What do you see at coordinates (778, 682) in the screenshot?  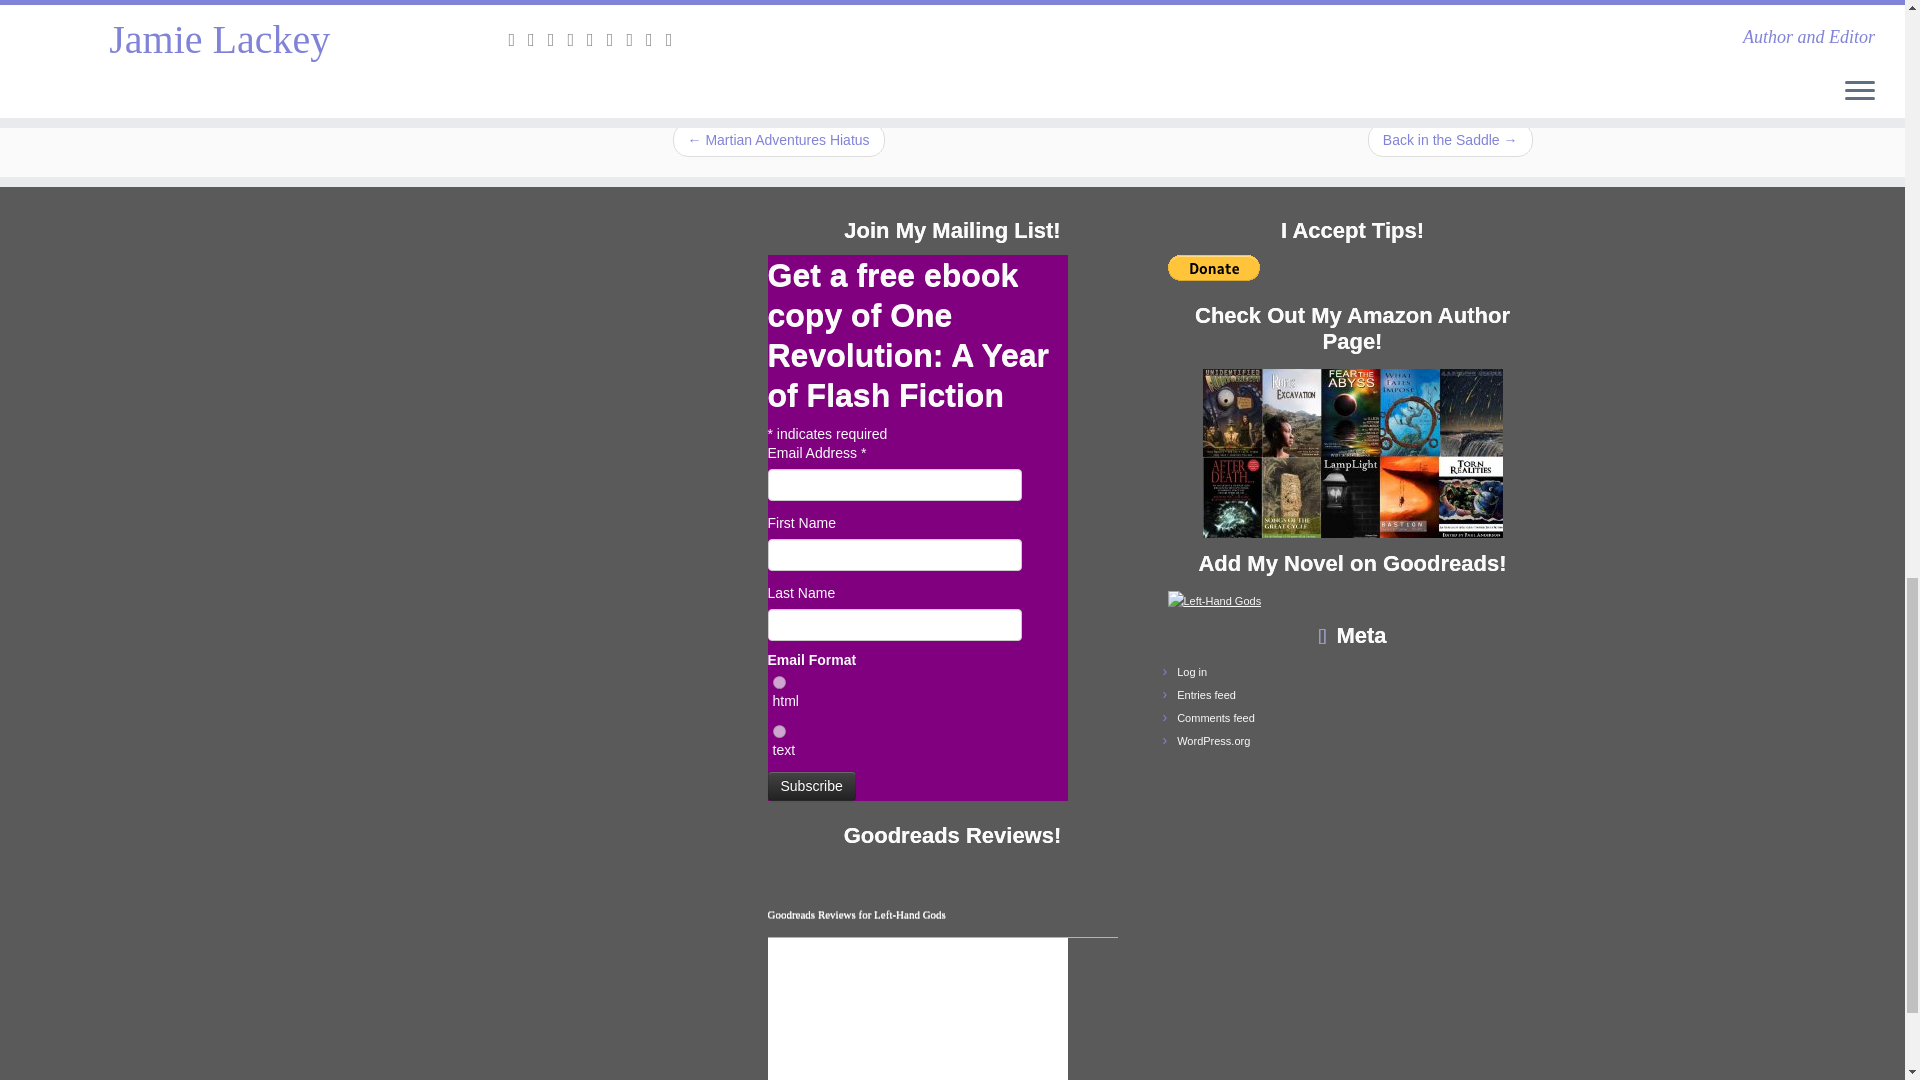 I see `html` at bounding box center [778, 682].